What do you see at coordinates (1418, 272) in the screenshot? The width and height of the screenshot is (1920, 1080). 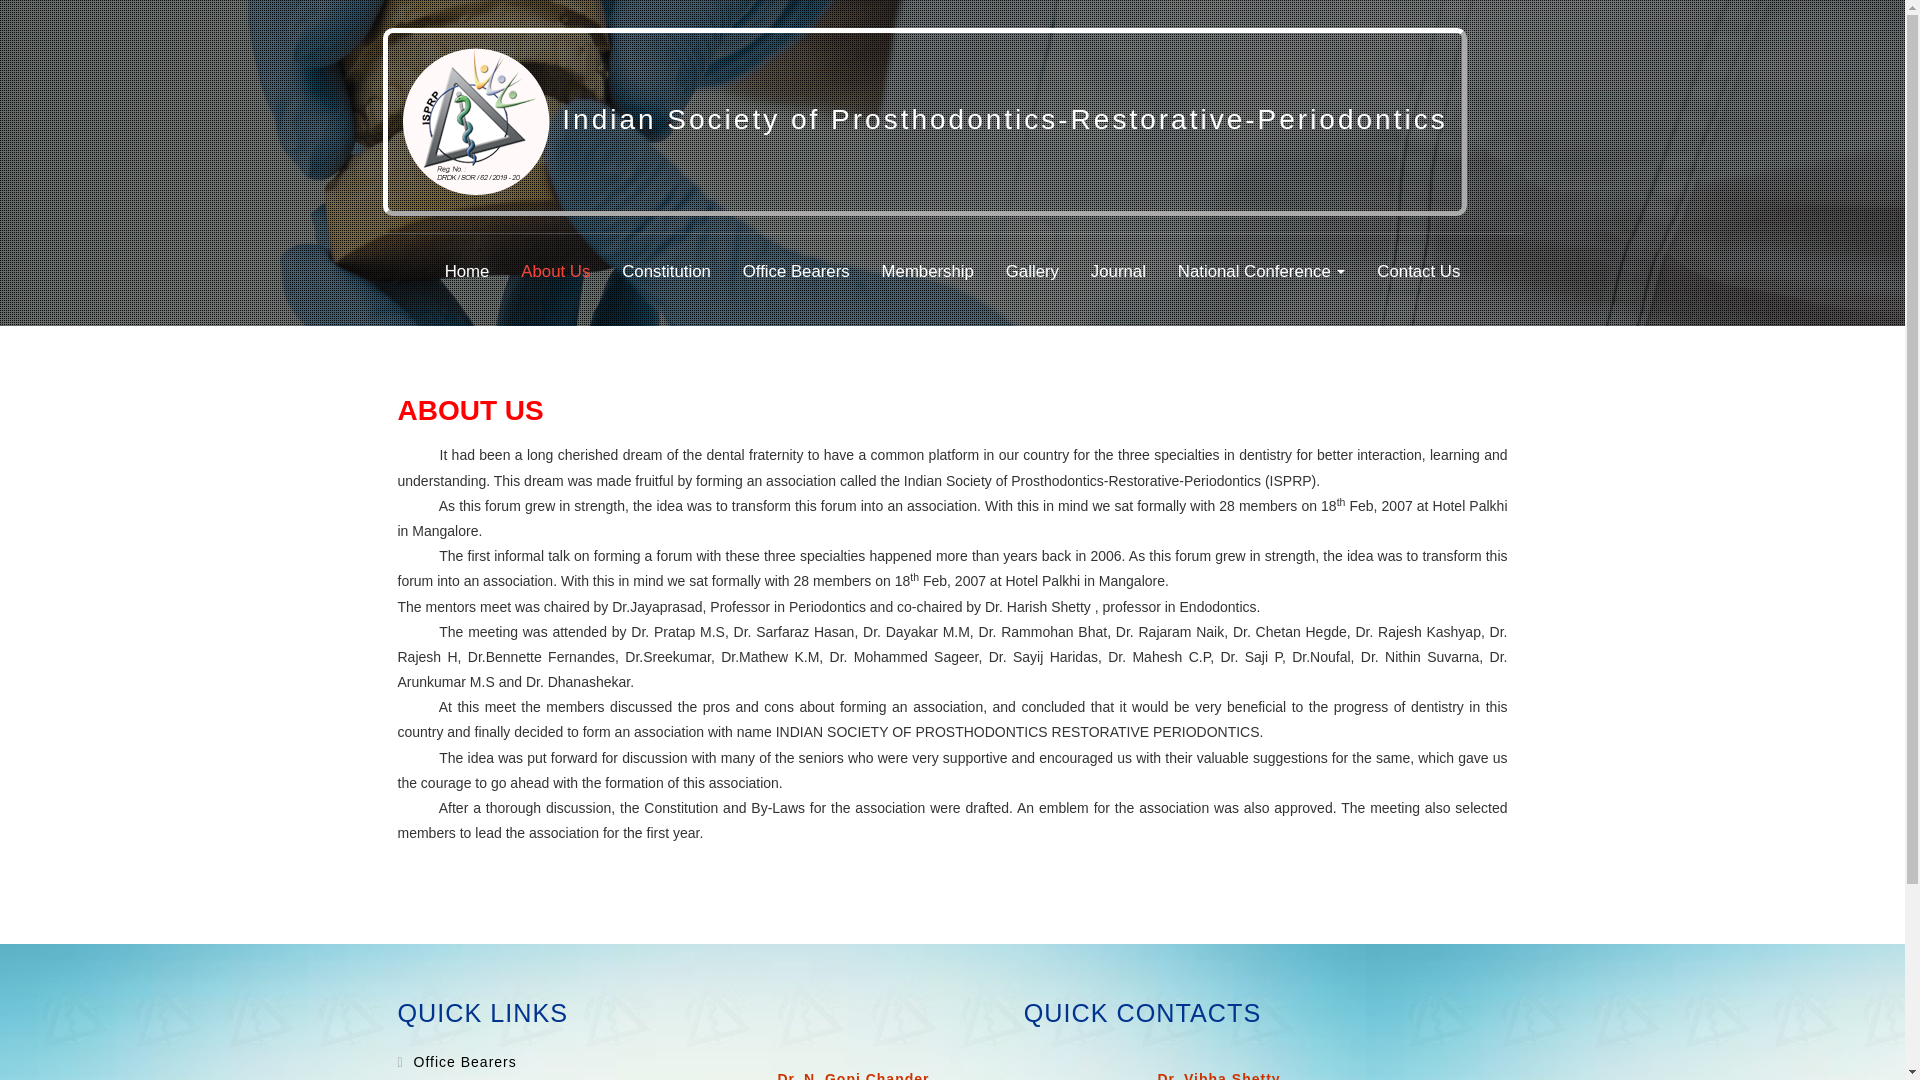 I see `Contact Us` at bounding box center [1418, 272].